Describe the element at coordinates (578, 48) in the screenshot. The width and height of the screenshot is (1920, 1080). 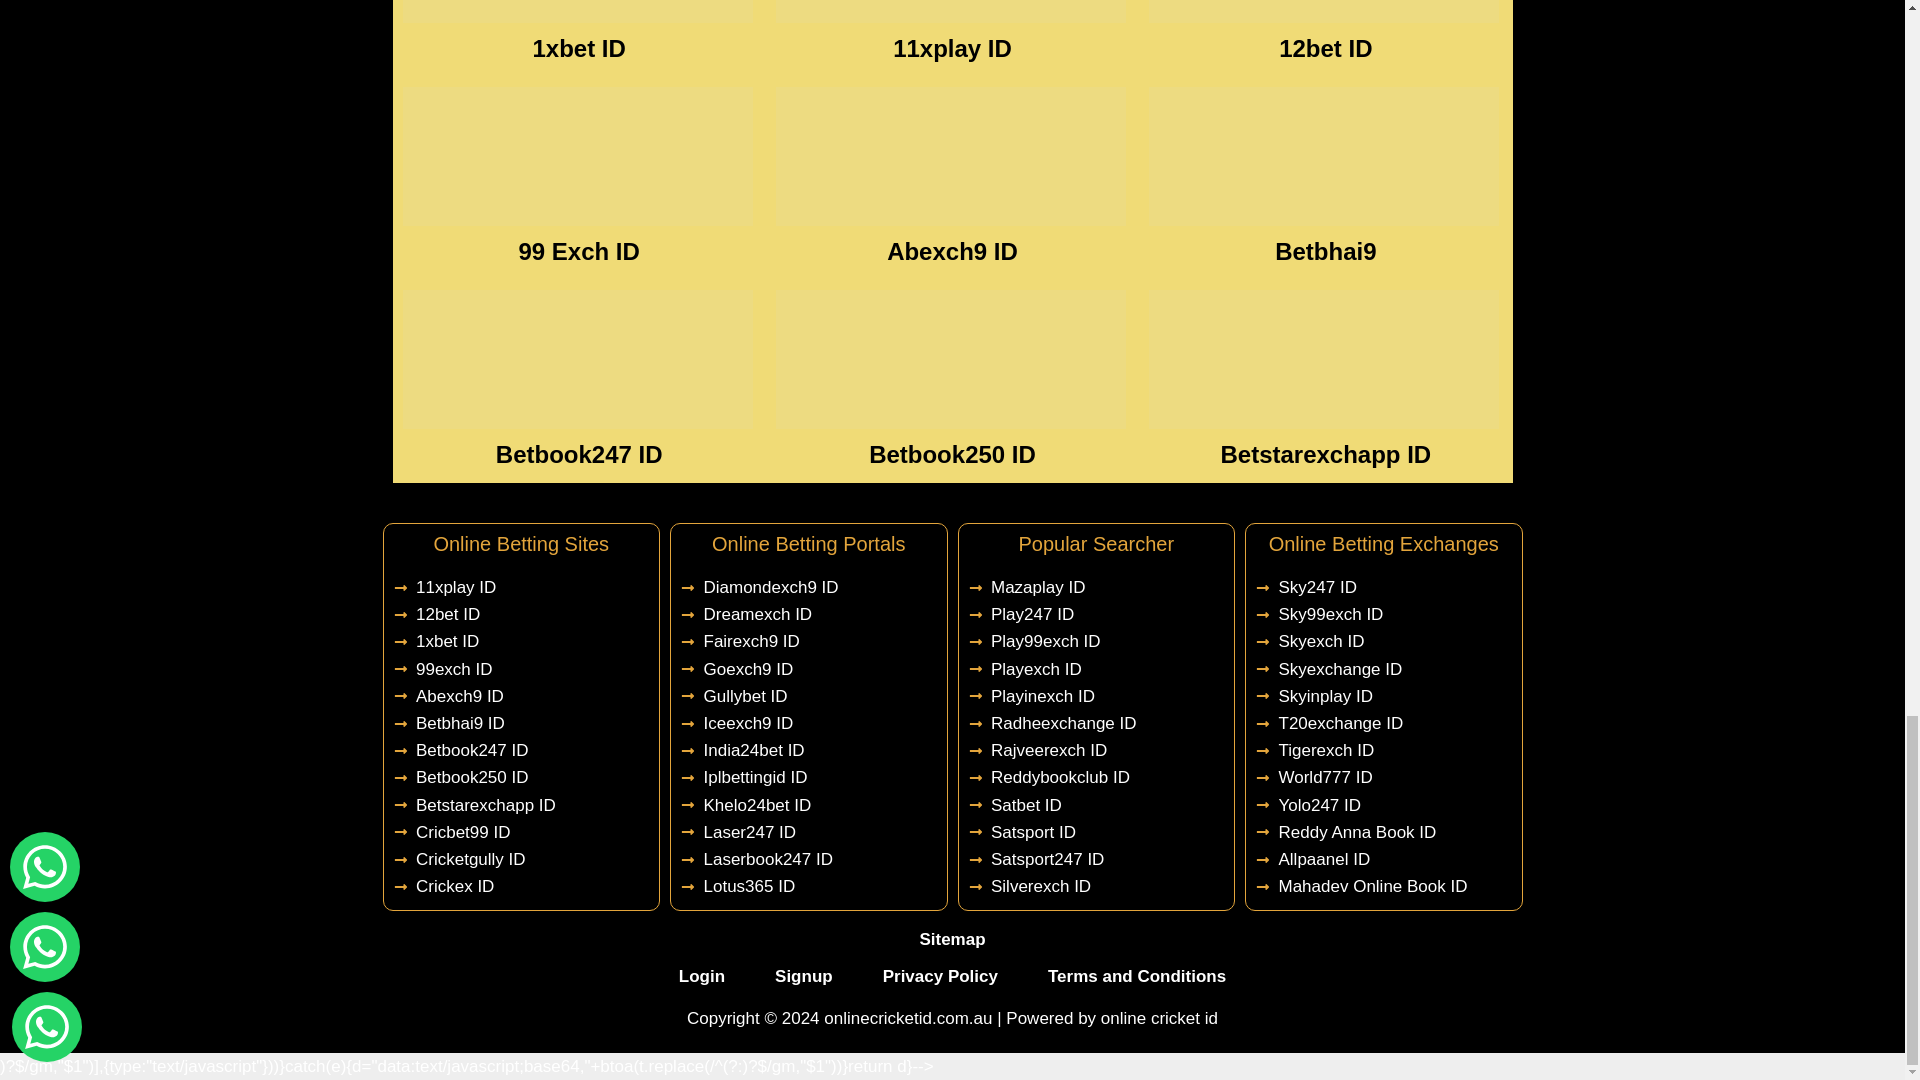
I see `1xbet ID` at that location.